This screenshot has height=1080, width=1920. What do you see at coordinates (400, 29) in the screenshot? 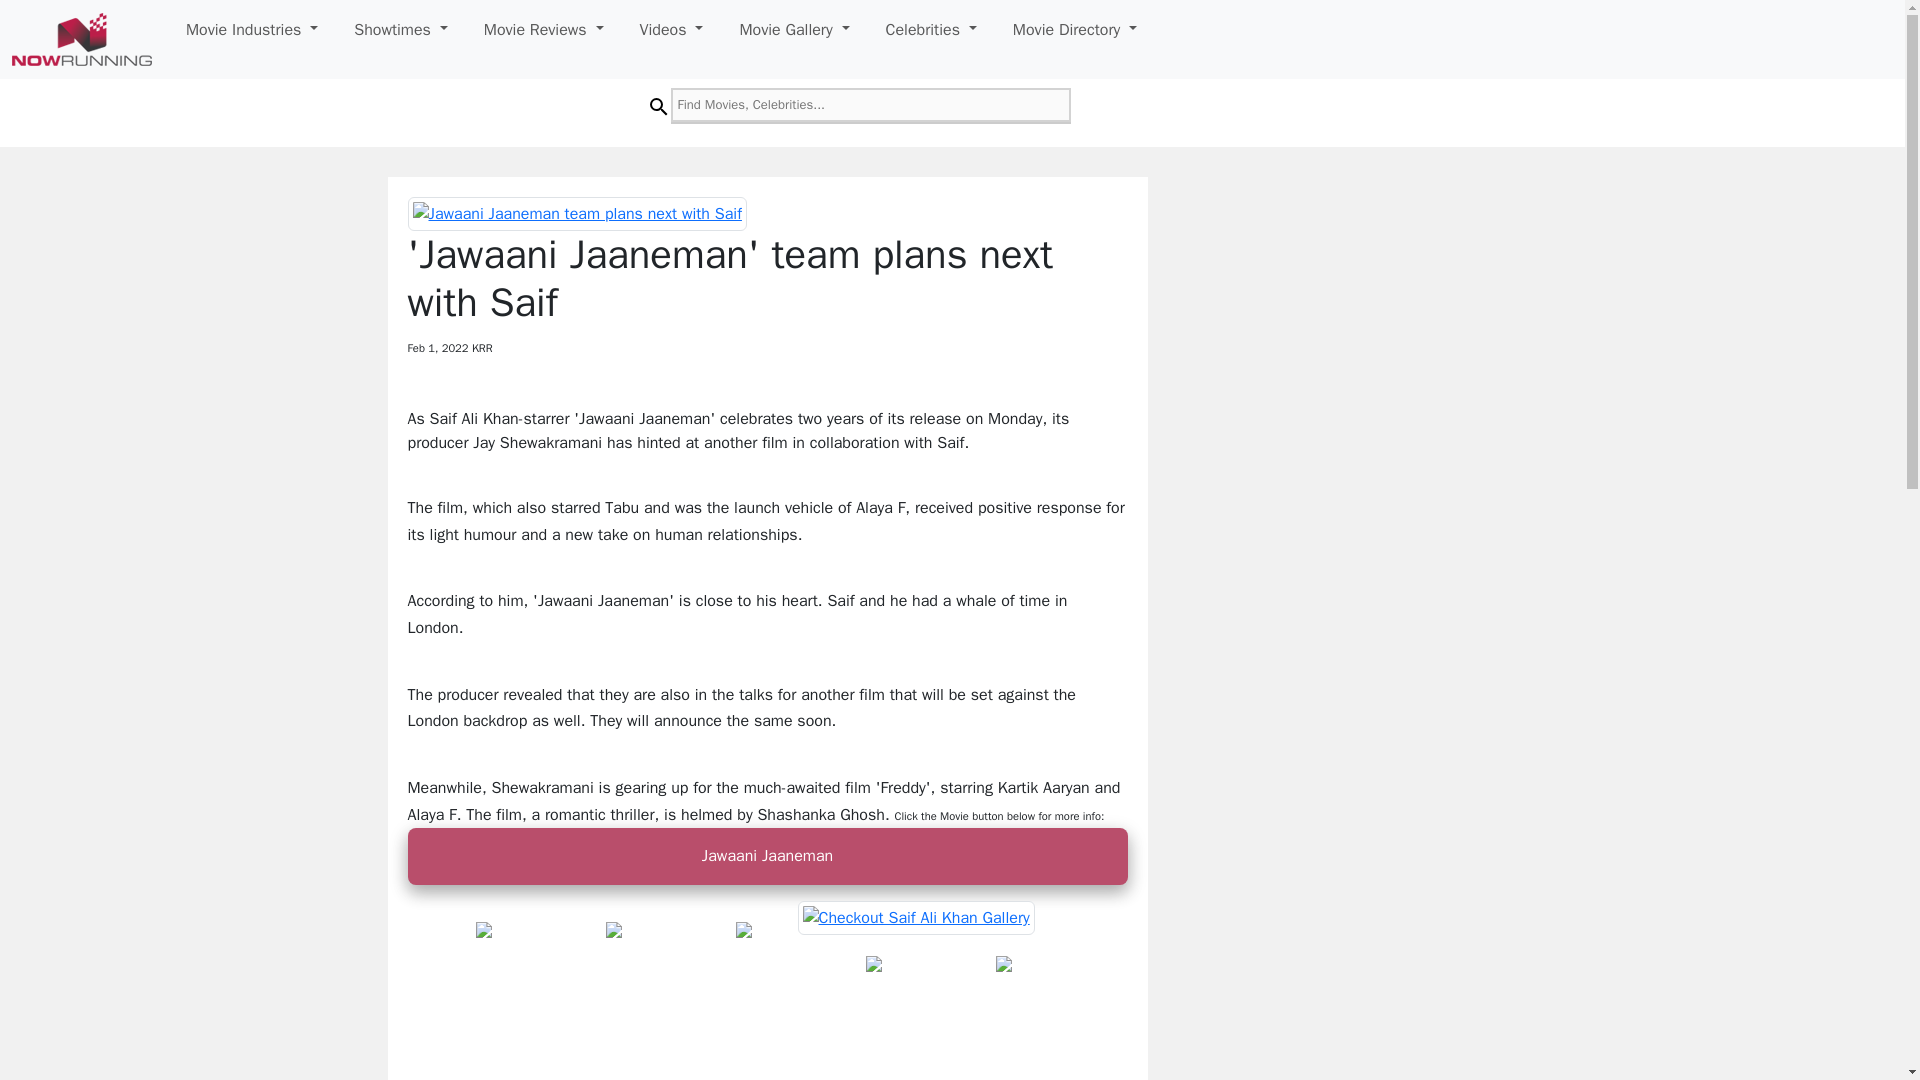
I see `Showtimes` at bounding box center [400, 29].